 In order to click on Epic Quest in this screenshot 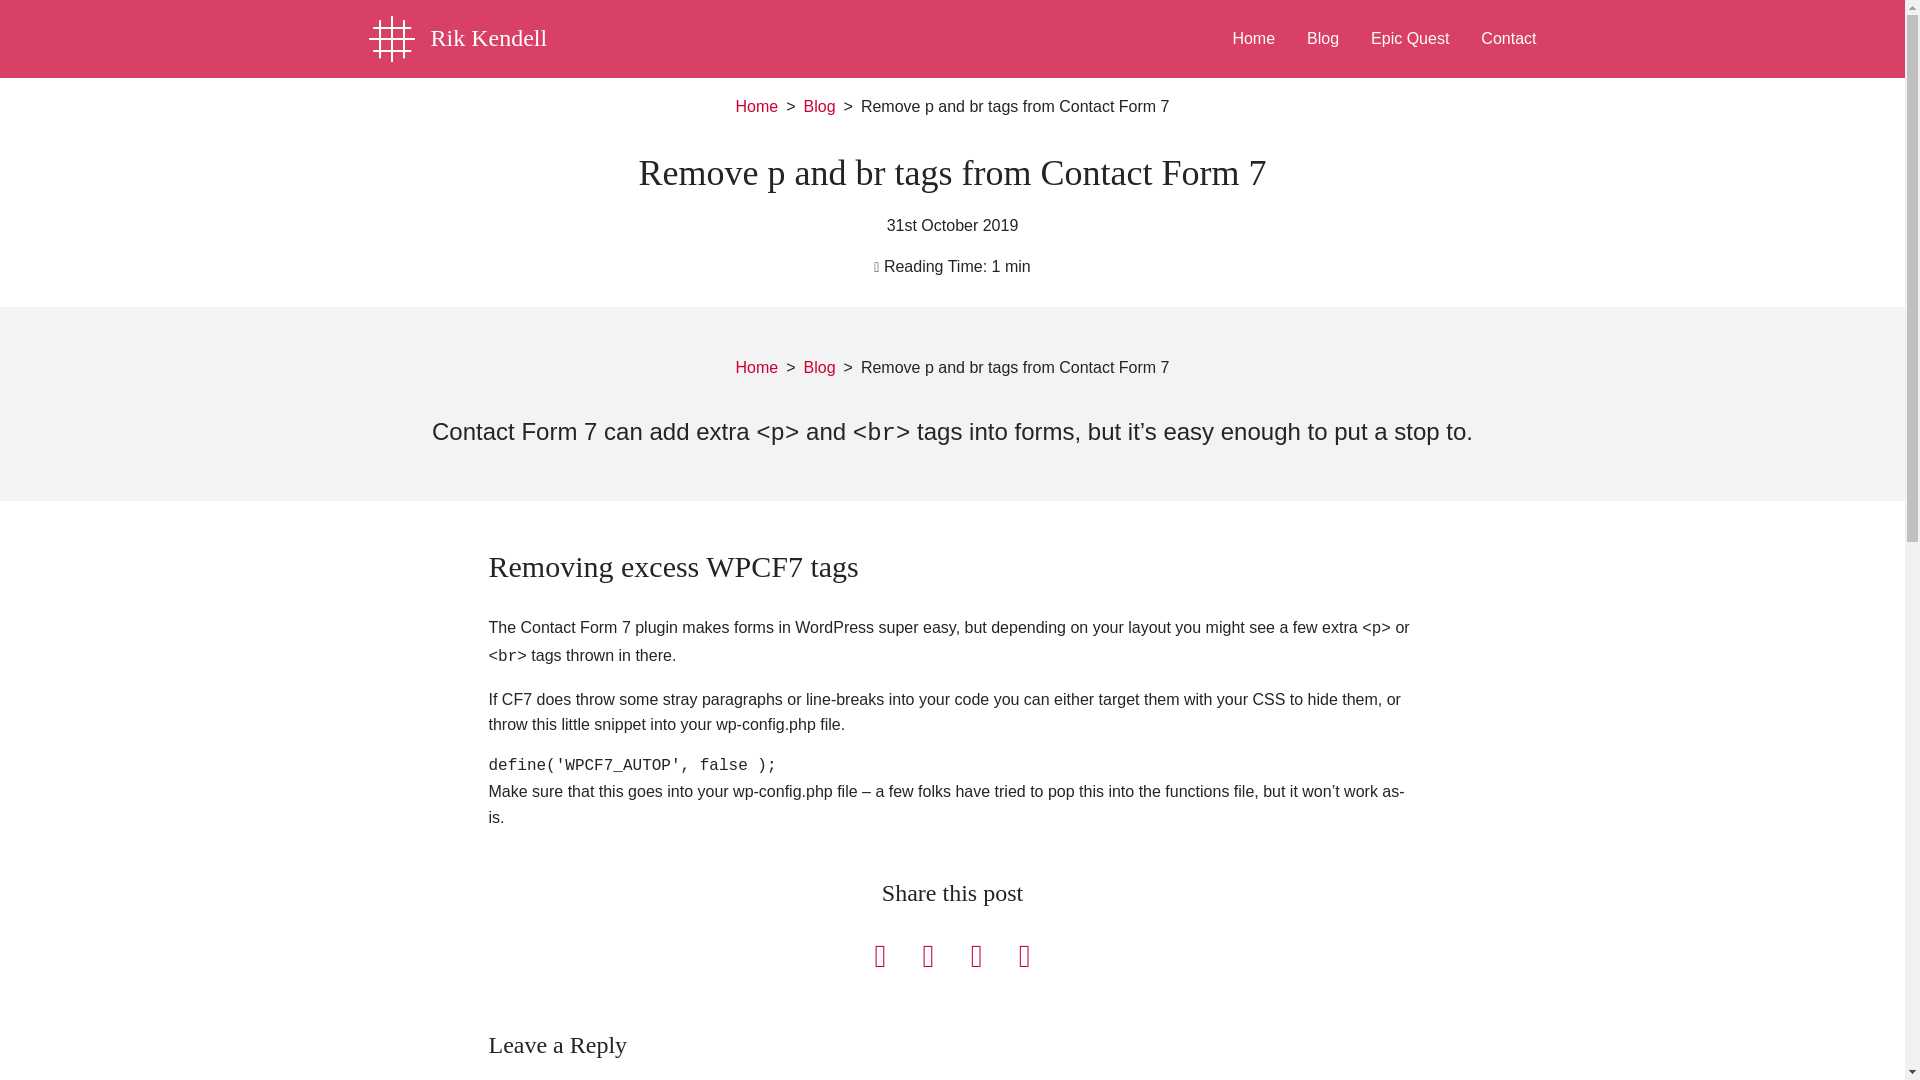, I will do `click(1410, 34)`.